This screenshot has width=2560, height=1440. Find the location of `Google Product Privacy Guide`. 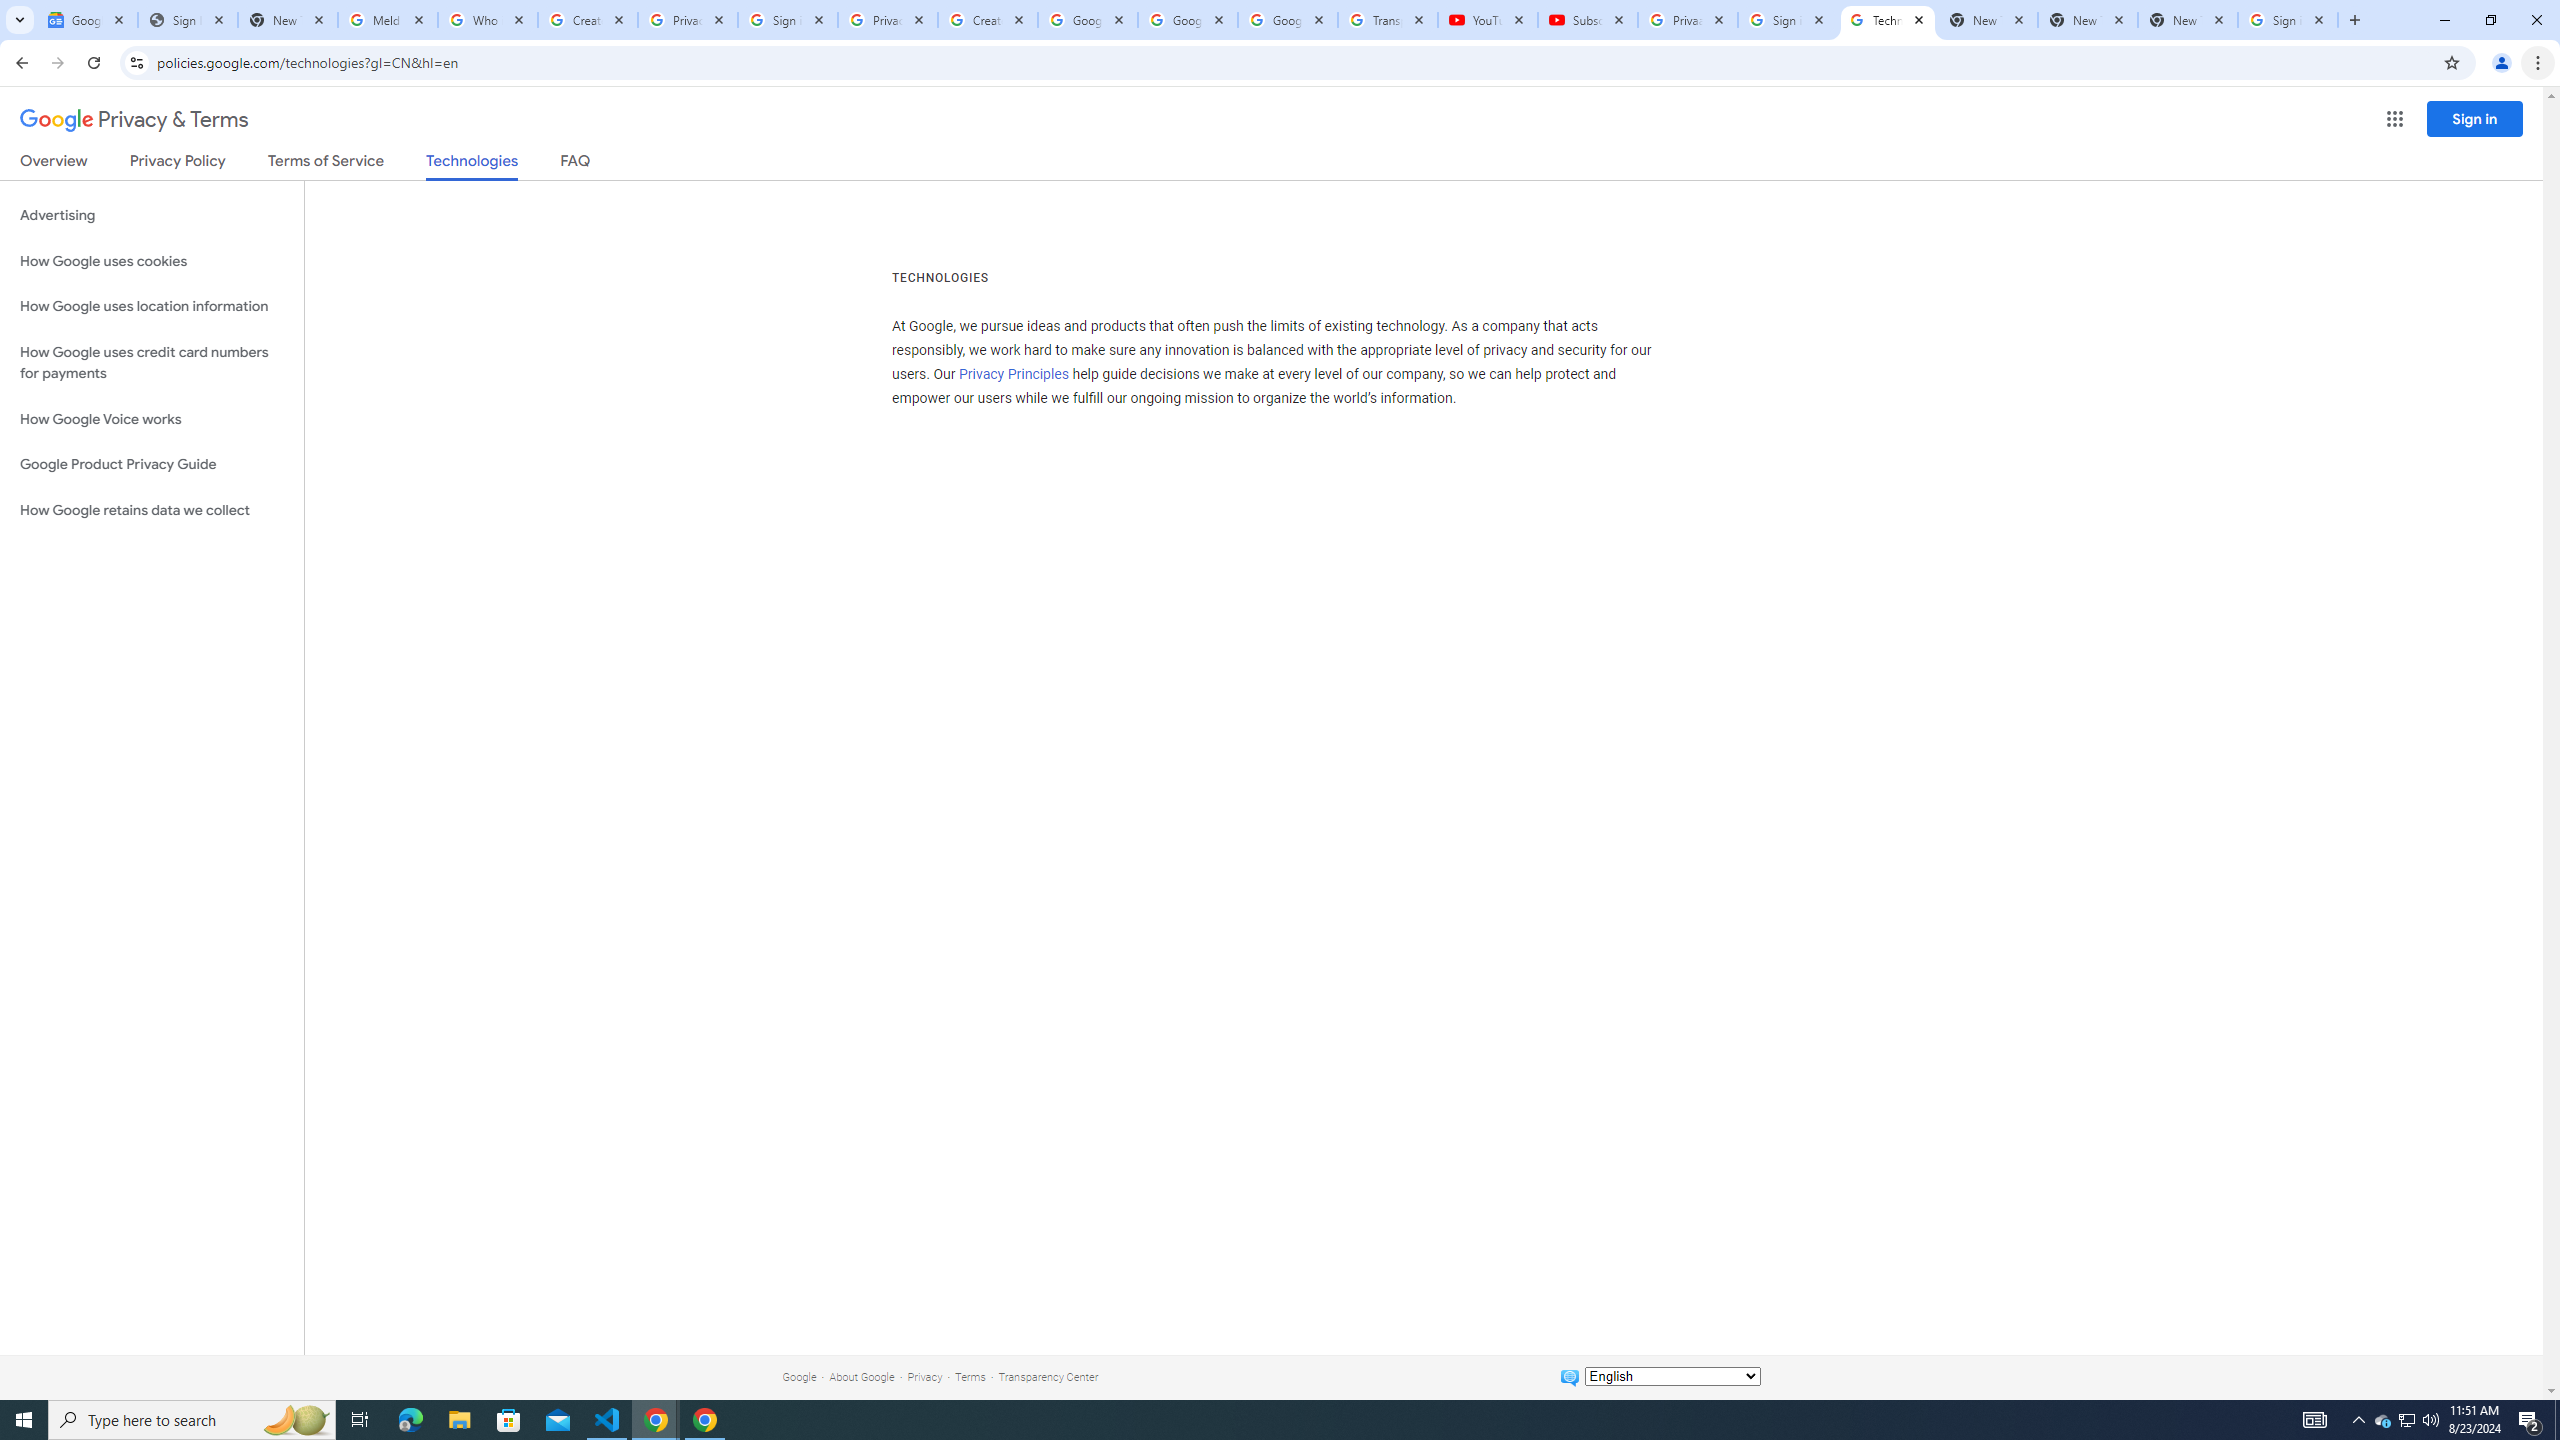

Google Product Privacy Guide is located at coordinates (152, 465).